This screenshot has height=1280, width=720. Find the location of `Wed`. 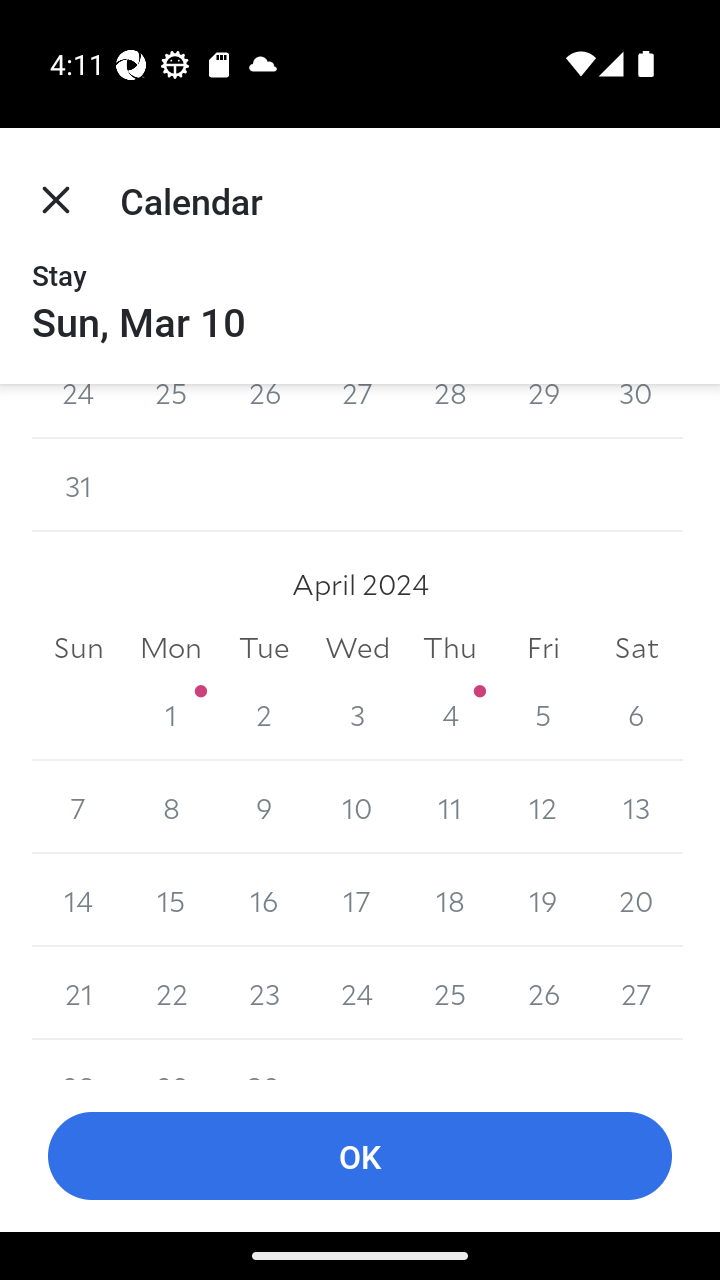

Wed is located at coordinates (357, 648).